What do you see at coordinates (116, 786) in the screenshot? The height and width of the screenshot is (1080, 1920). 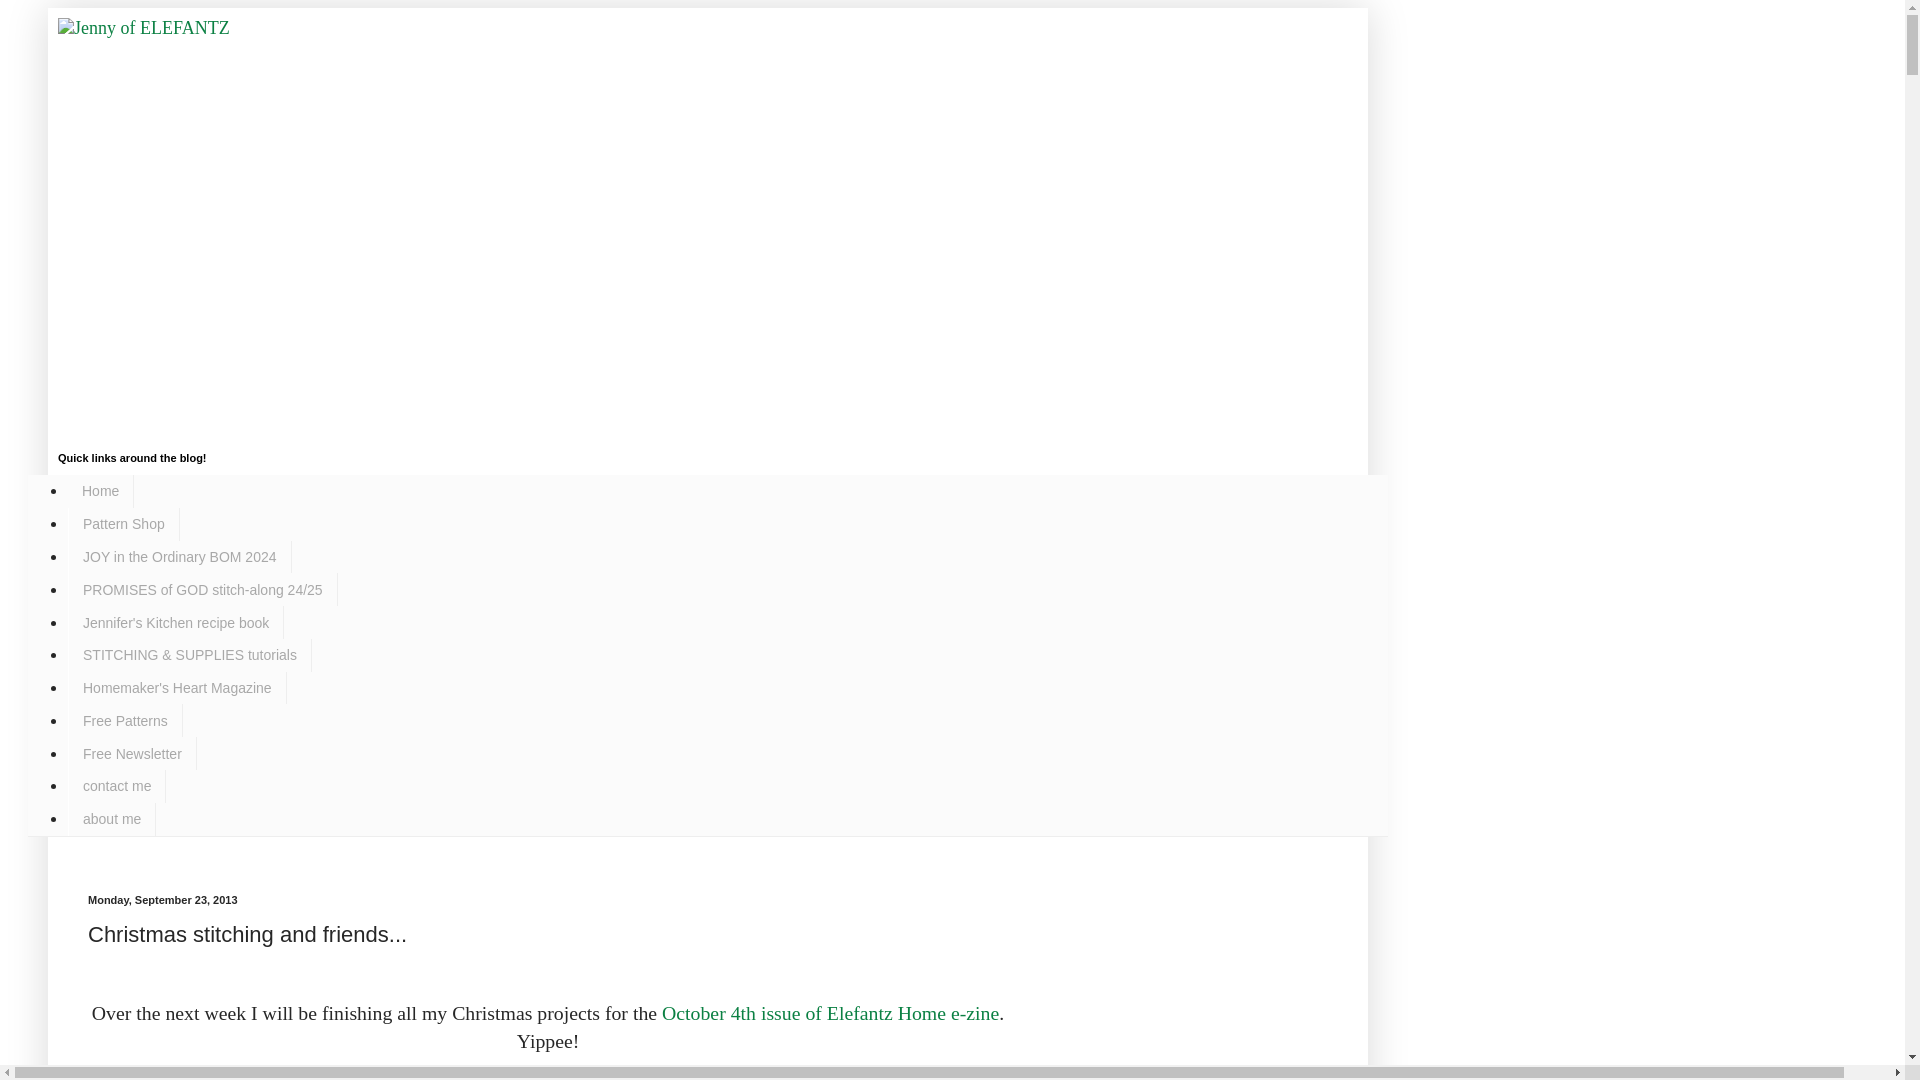 I see `contact me` at bounding box center [116, 786].